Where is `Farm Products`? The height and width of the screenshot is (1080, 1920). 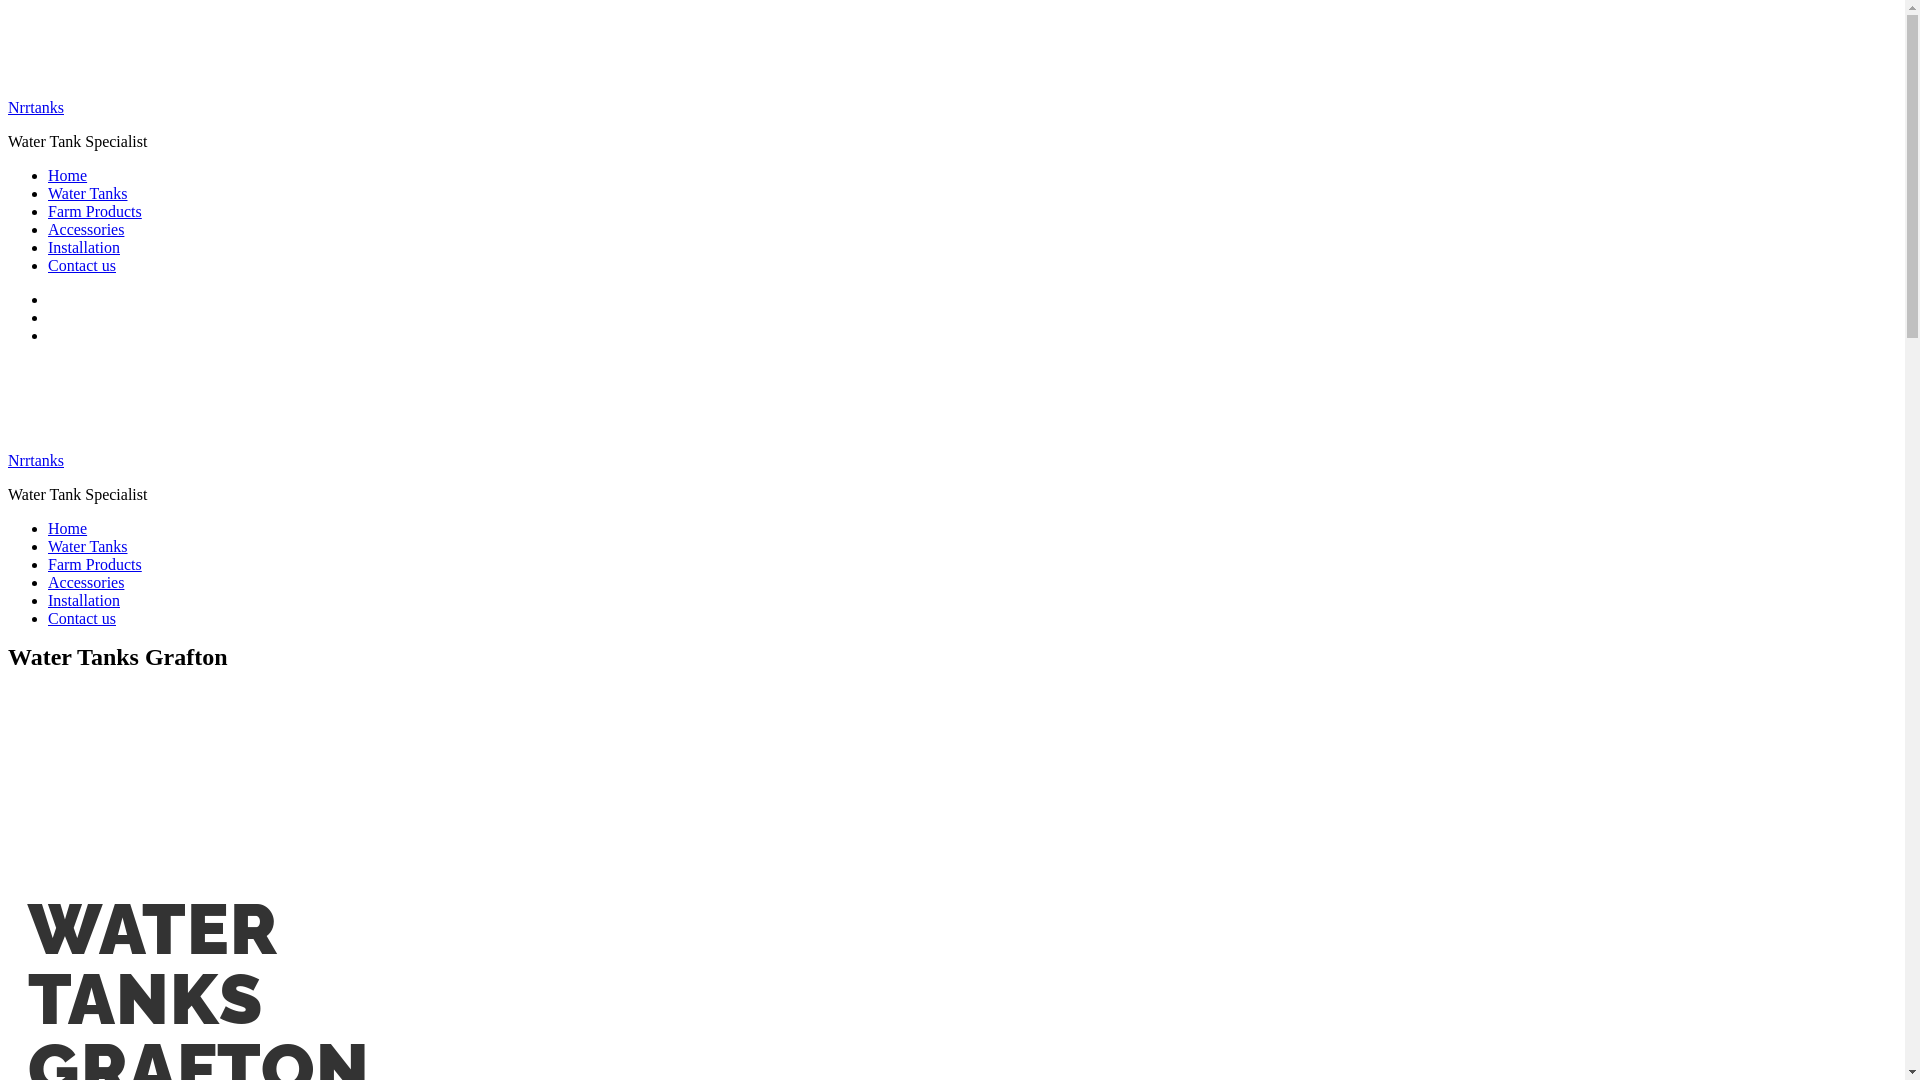 Farm Products is located at coordinates (95, 212).